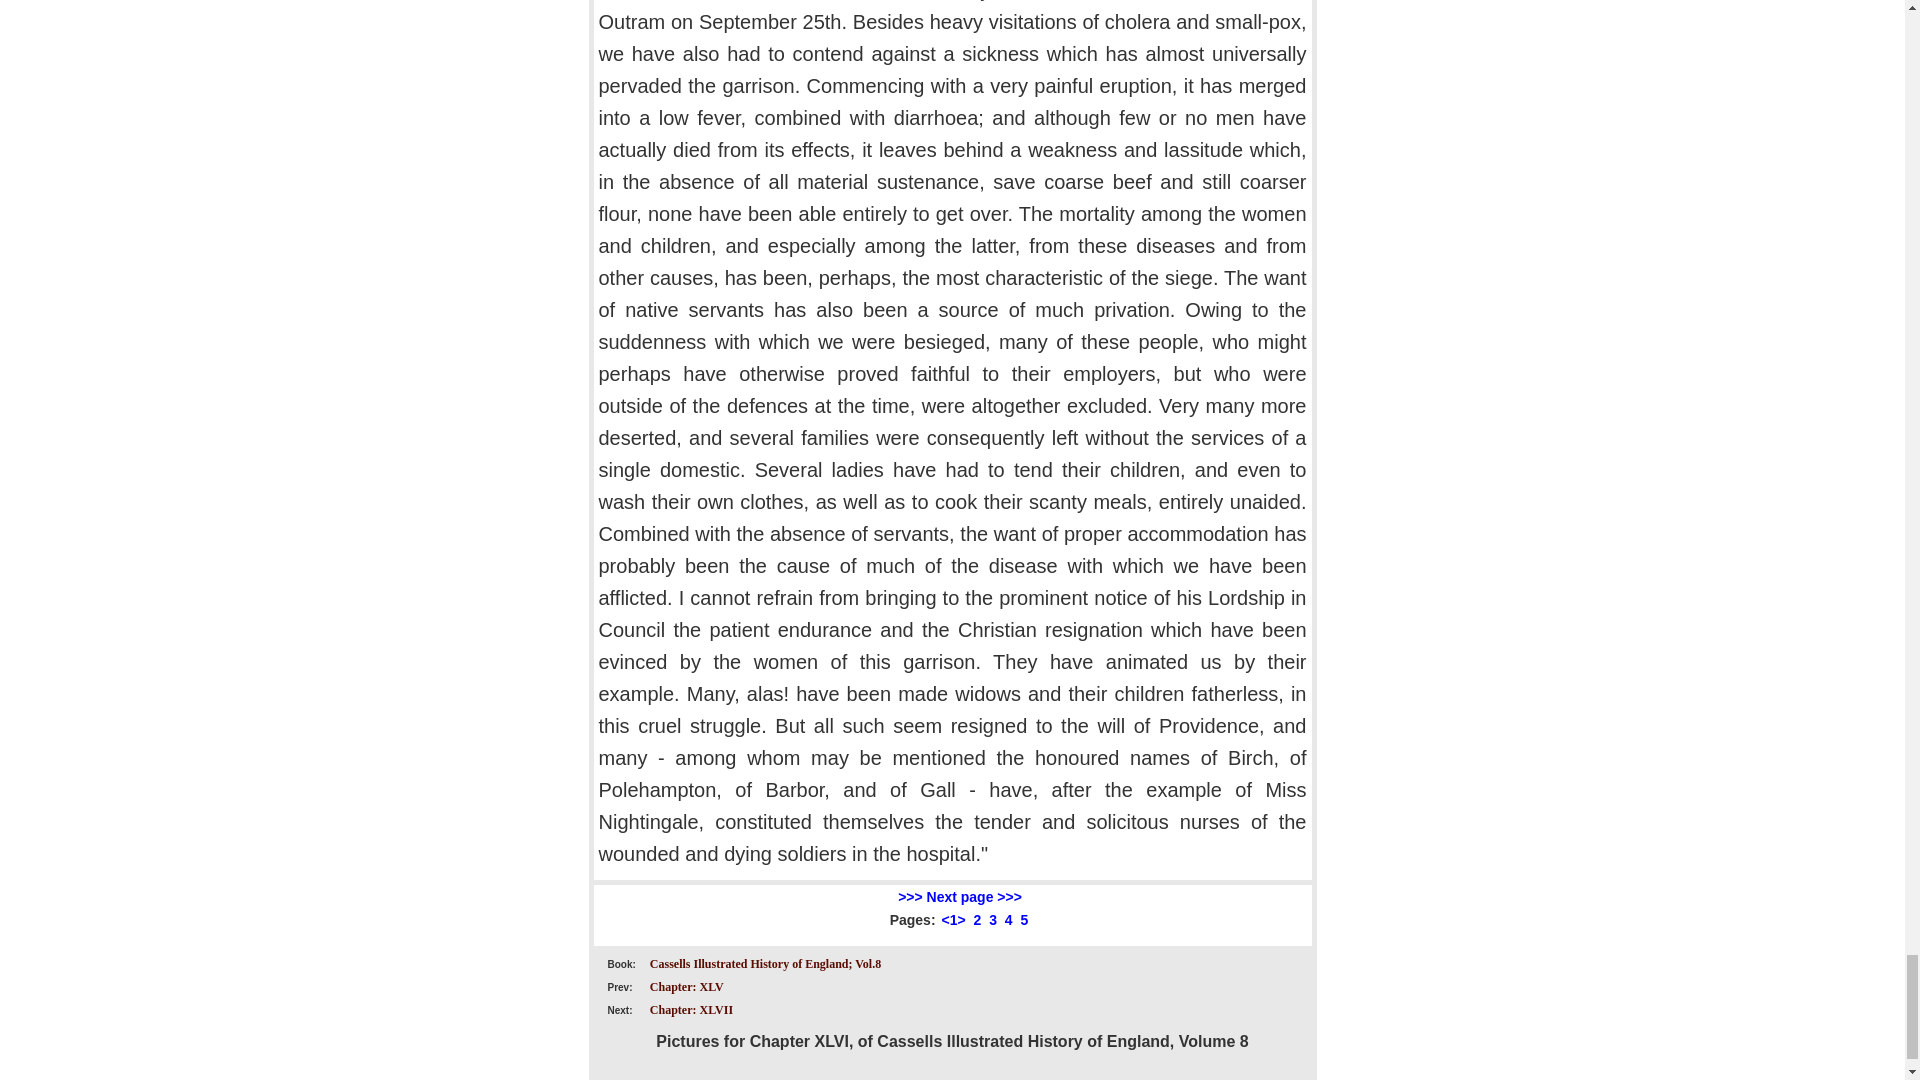 This screenshot has height=1080, width=1920. What do you see at coordinates (992, 919) in the screenshot?
I see `3` at bounding box center [992, 919].